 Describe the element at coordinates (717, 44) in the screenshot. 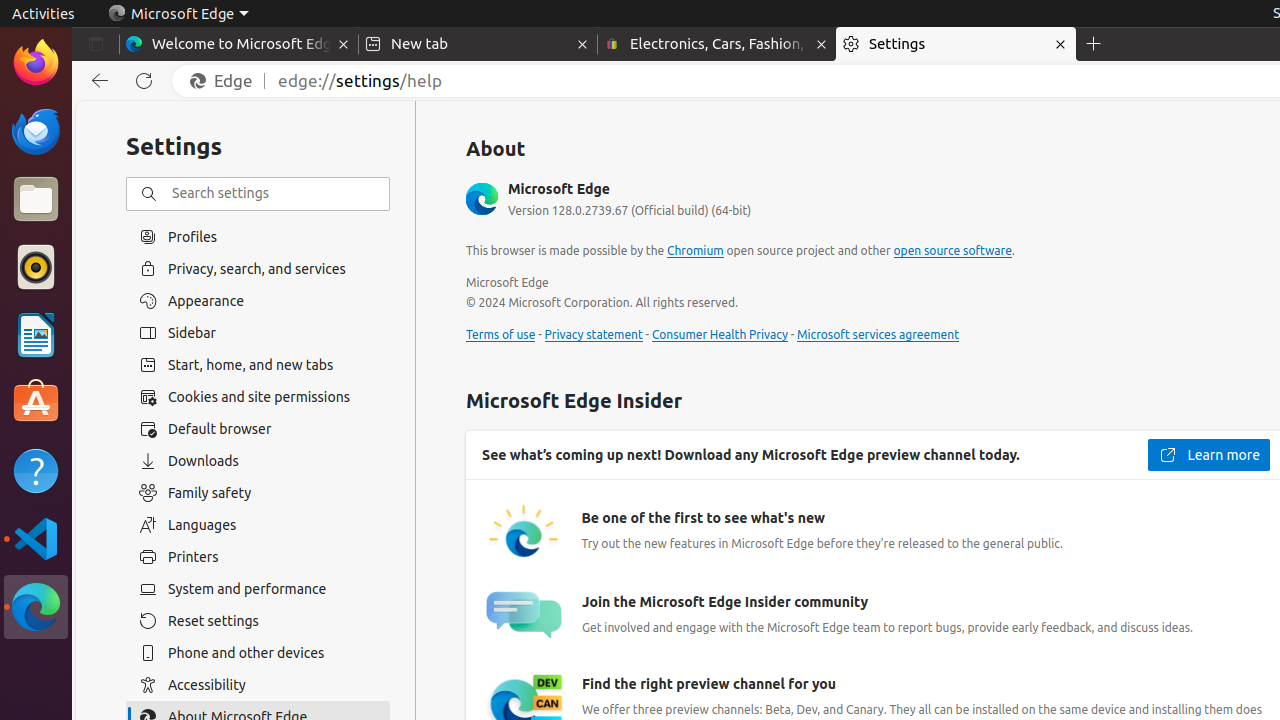

I see `Electronics, Cars, Fashion, Collectibles & More | eBay` at that location.